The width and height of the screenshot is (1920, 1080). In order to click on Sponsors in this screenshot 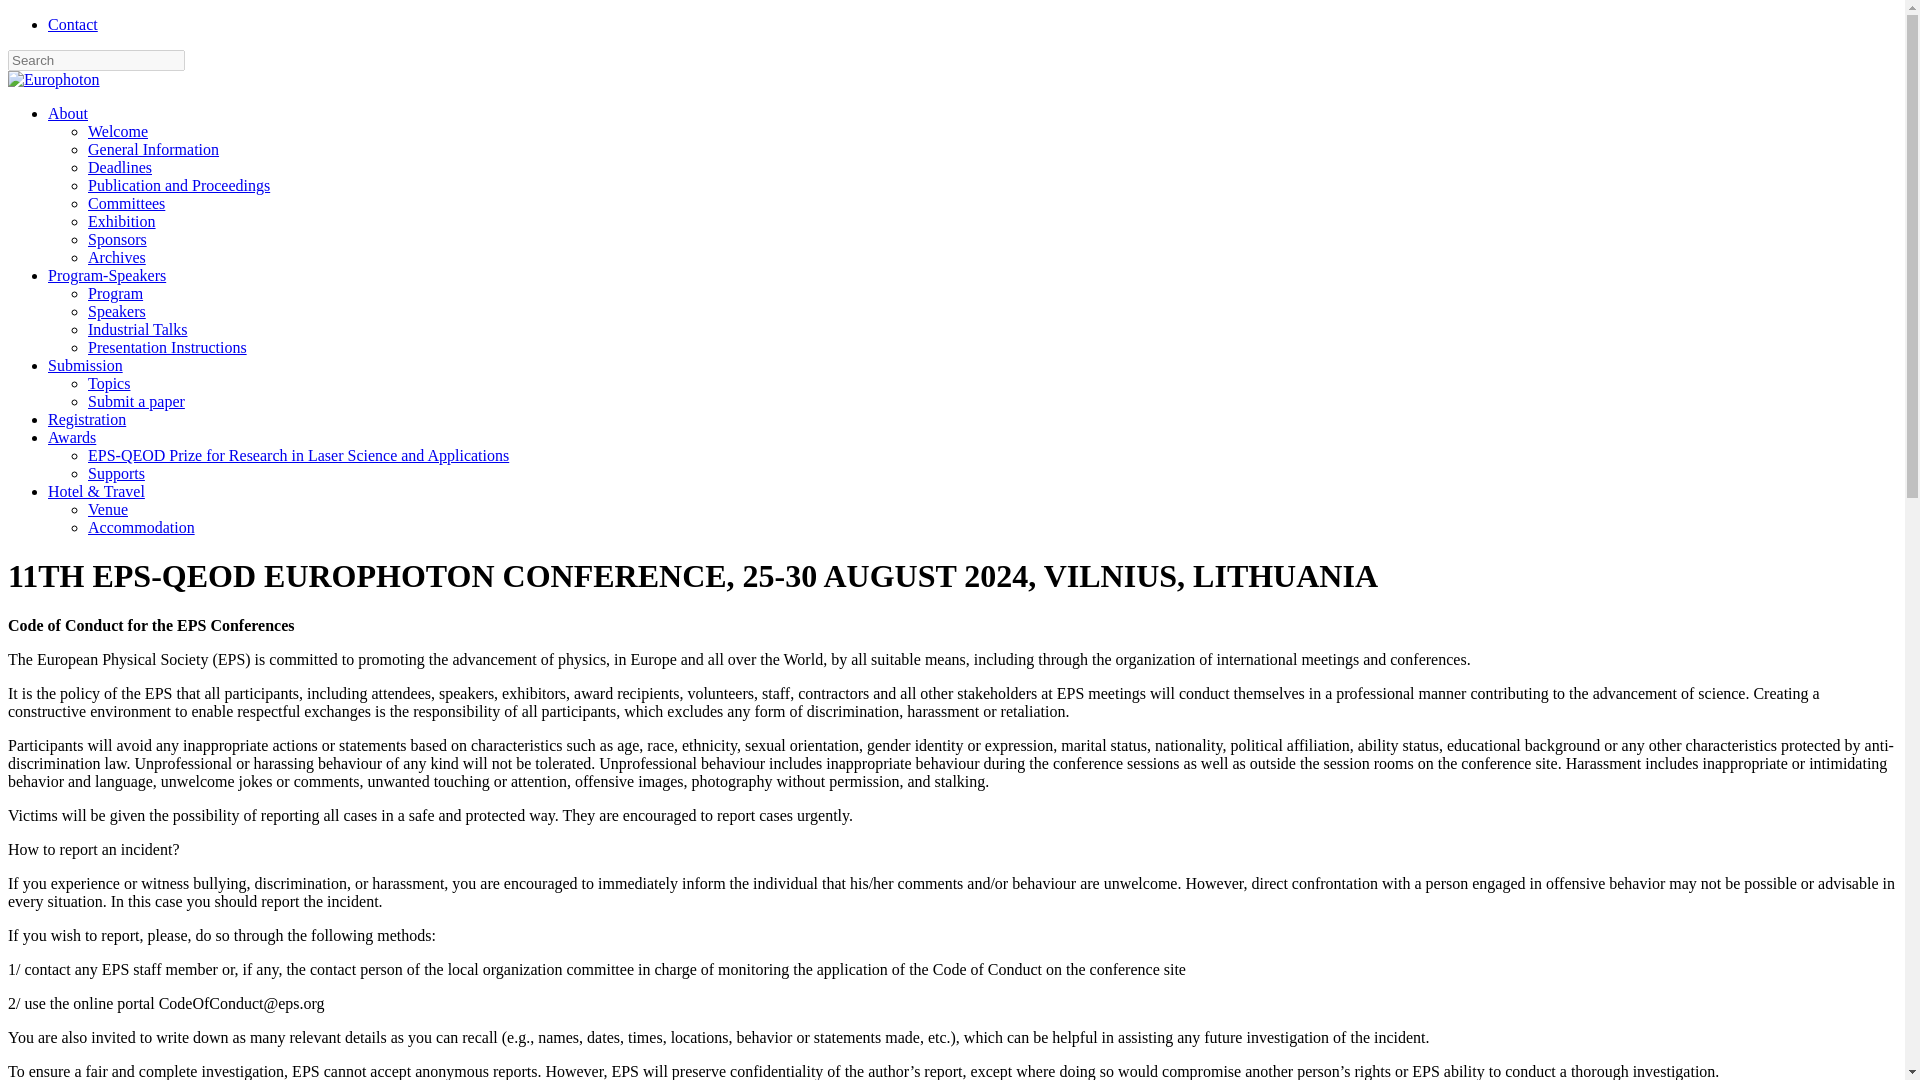, I will do `click(118, 240)`.